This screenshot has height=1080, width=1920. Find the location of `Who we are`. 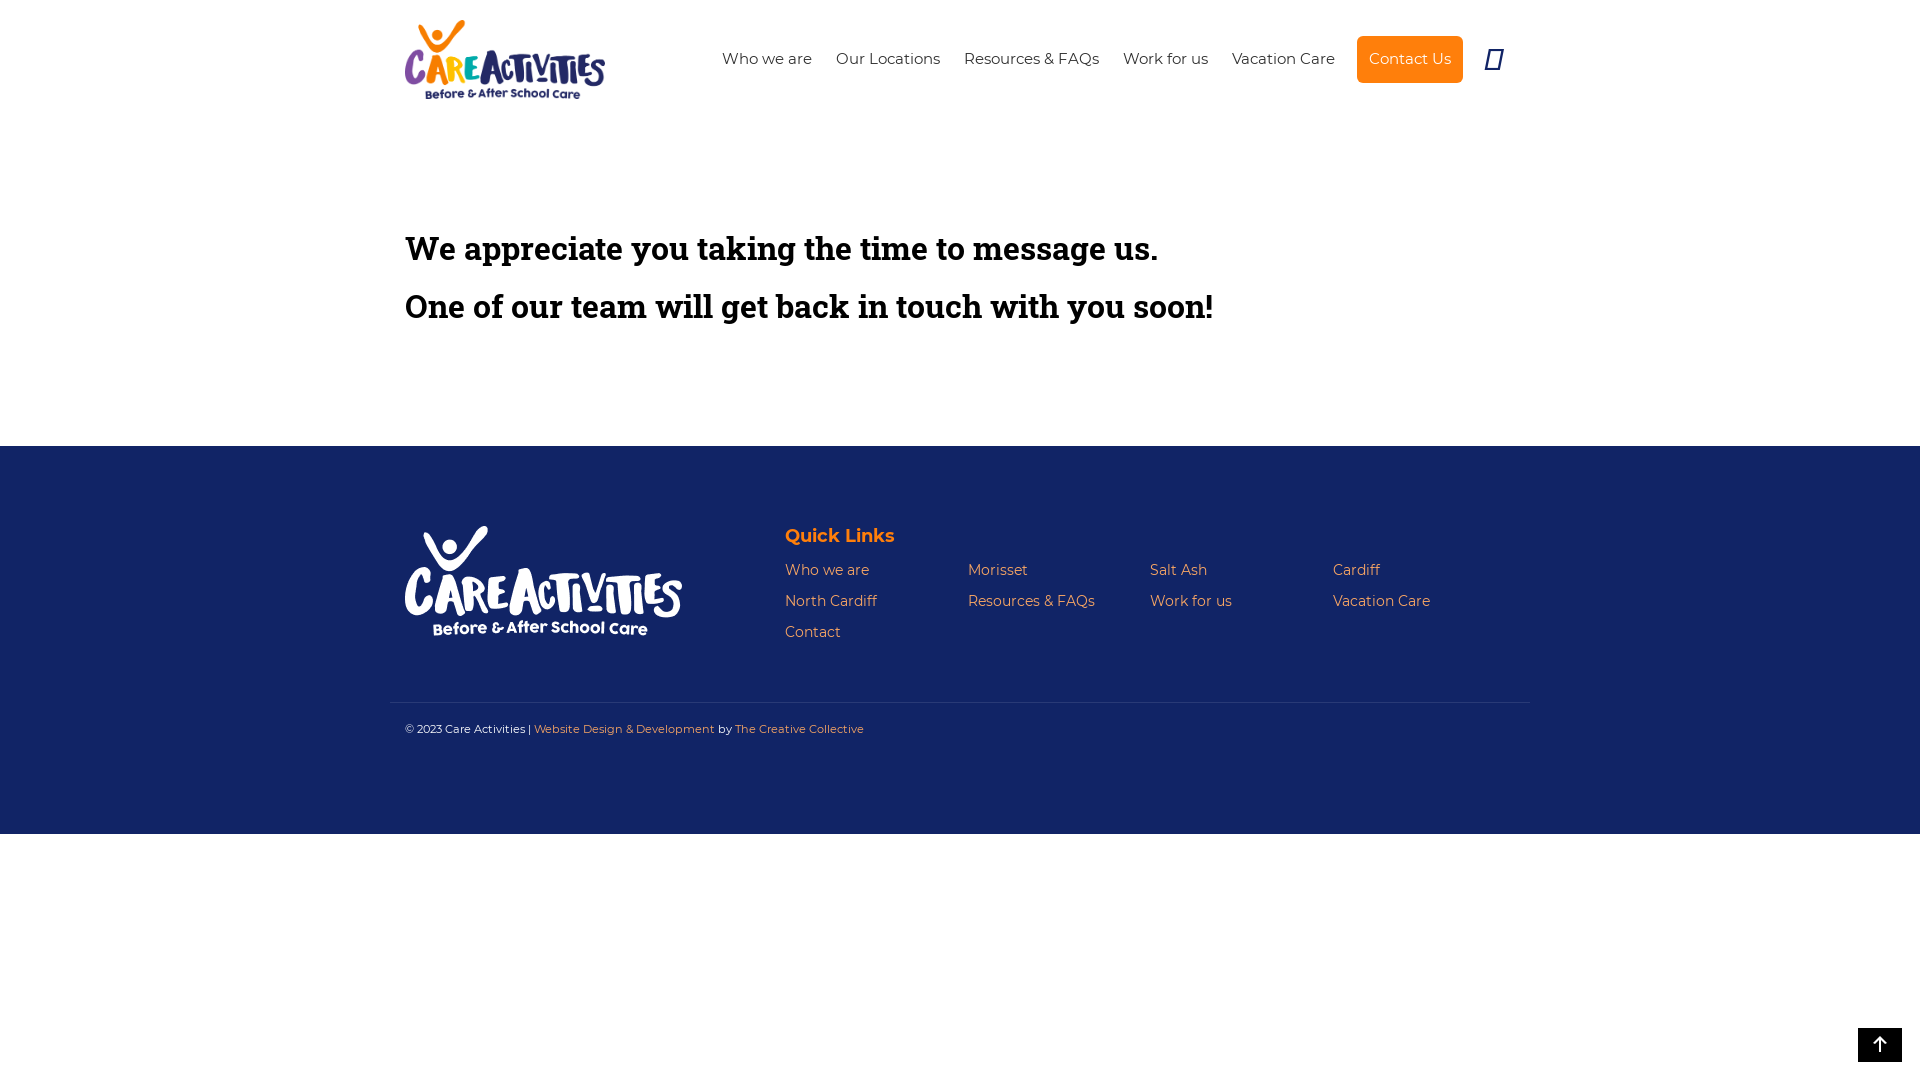

Who we are is located at coordinates (827, 570).